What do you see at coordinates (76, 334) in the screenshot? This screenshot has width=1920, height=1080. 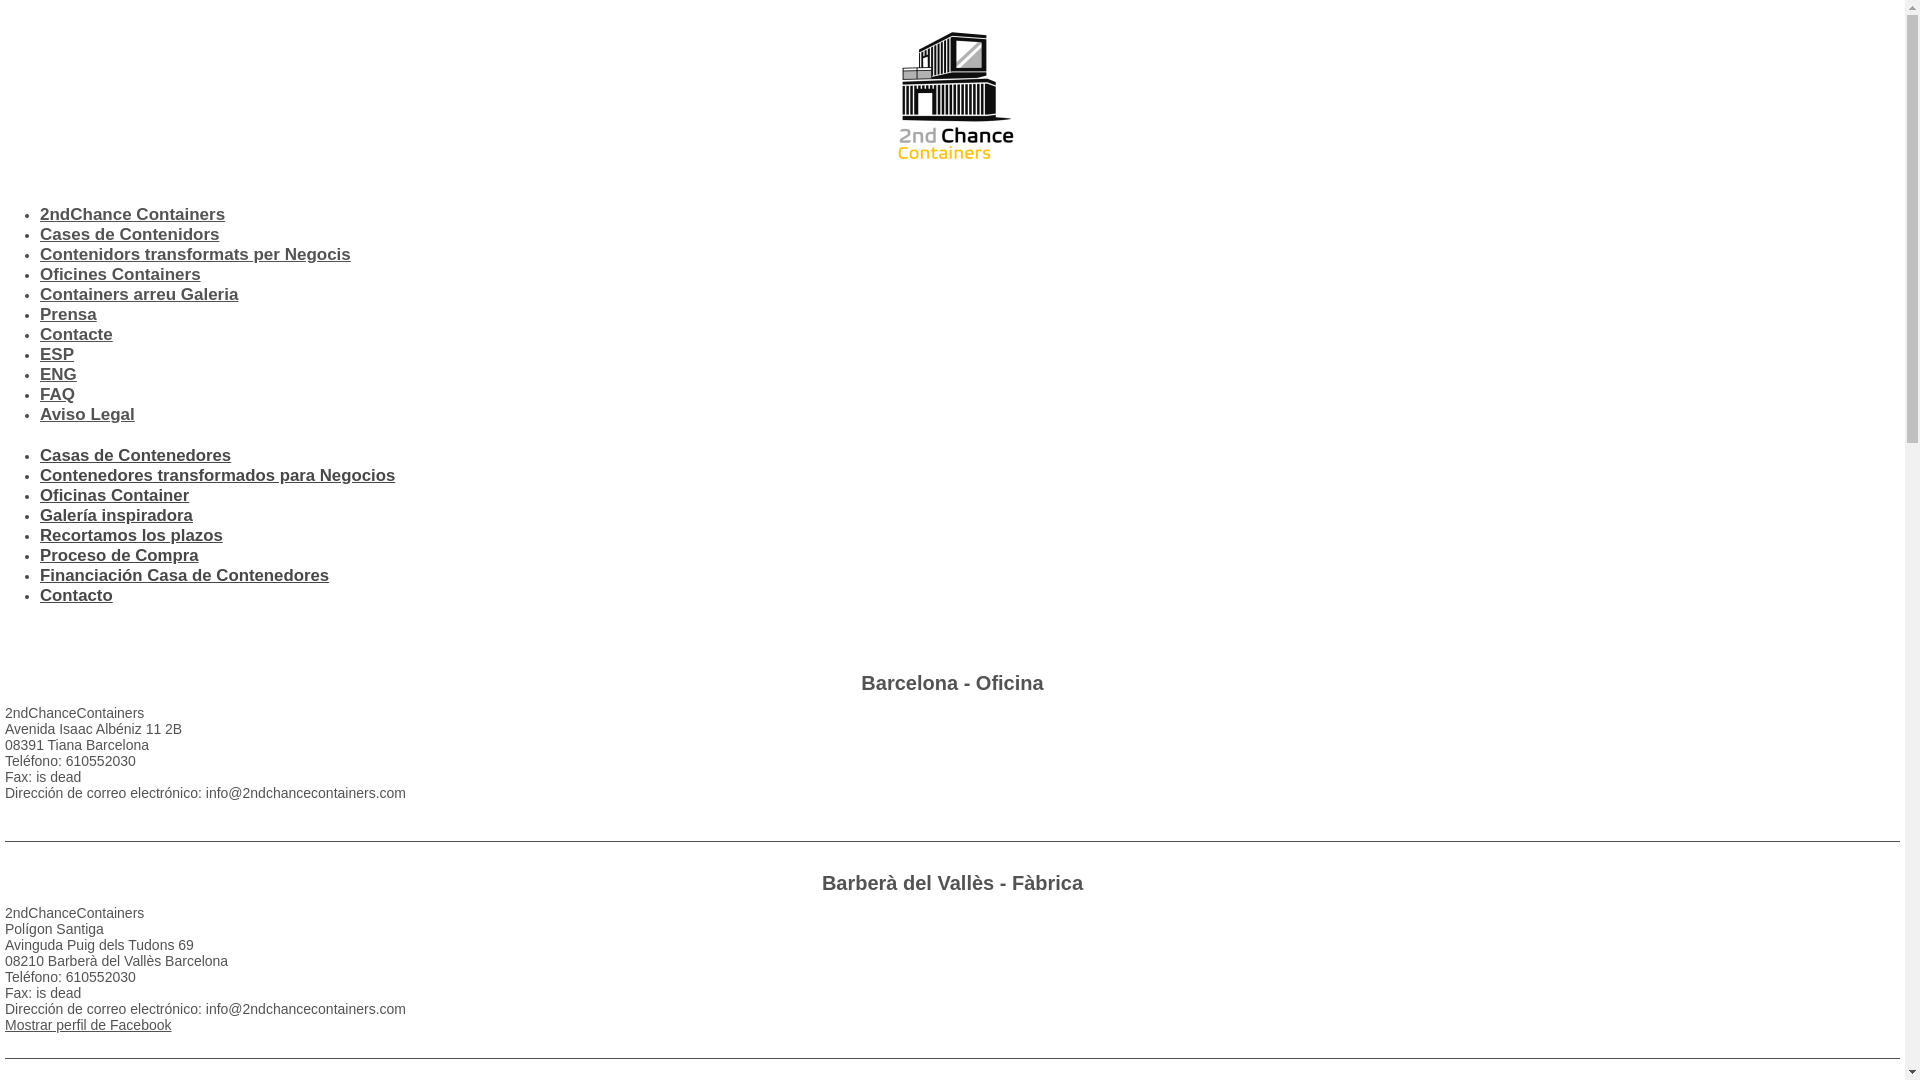 I see `Contacte` at bounding box center [76, 334].